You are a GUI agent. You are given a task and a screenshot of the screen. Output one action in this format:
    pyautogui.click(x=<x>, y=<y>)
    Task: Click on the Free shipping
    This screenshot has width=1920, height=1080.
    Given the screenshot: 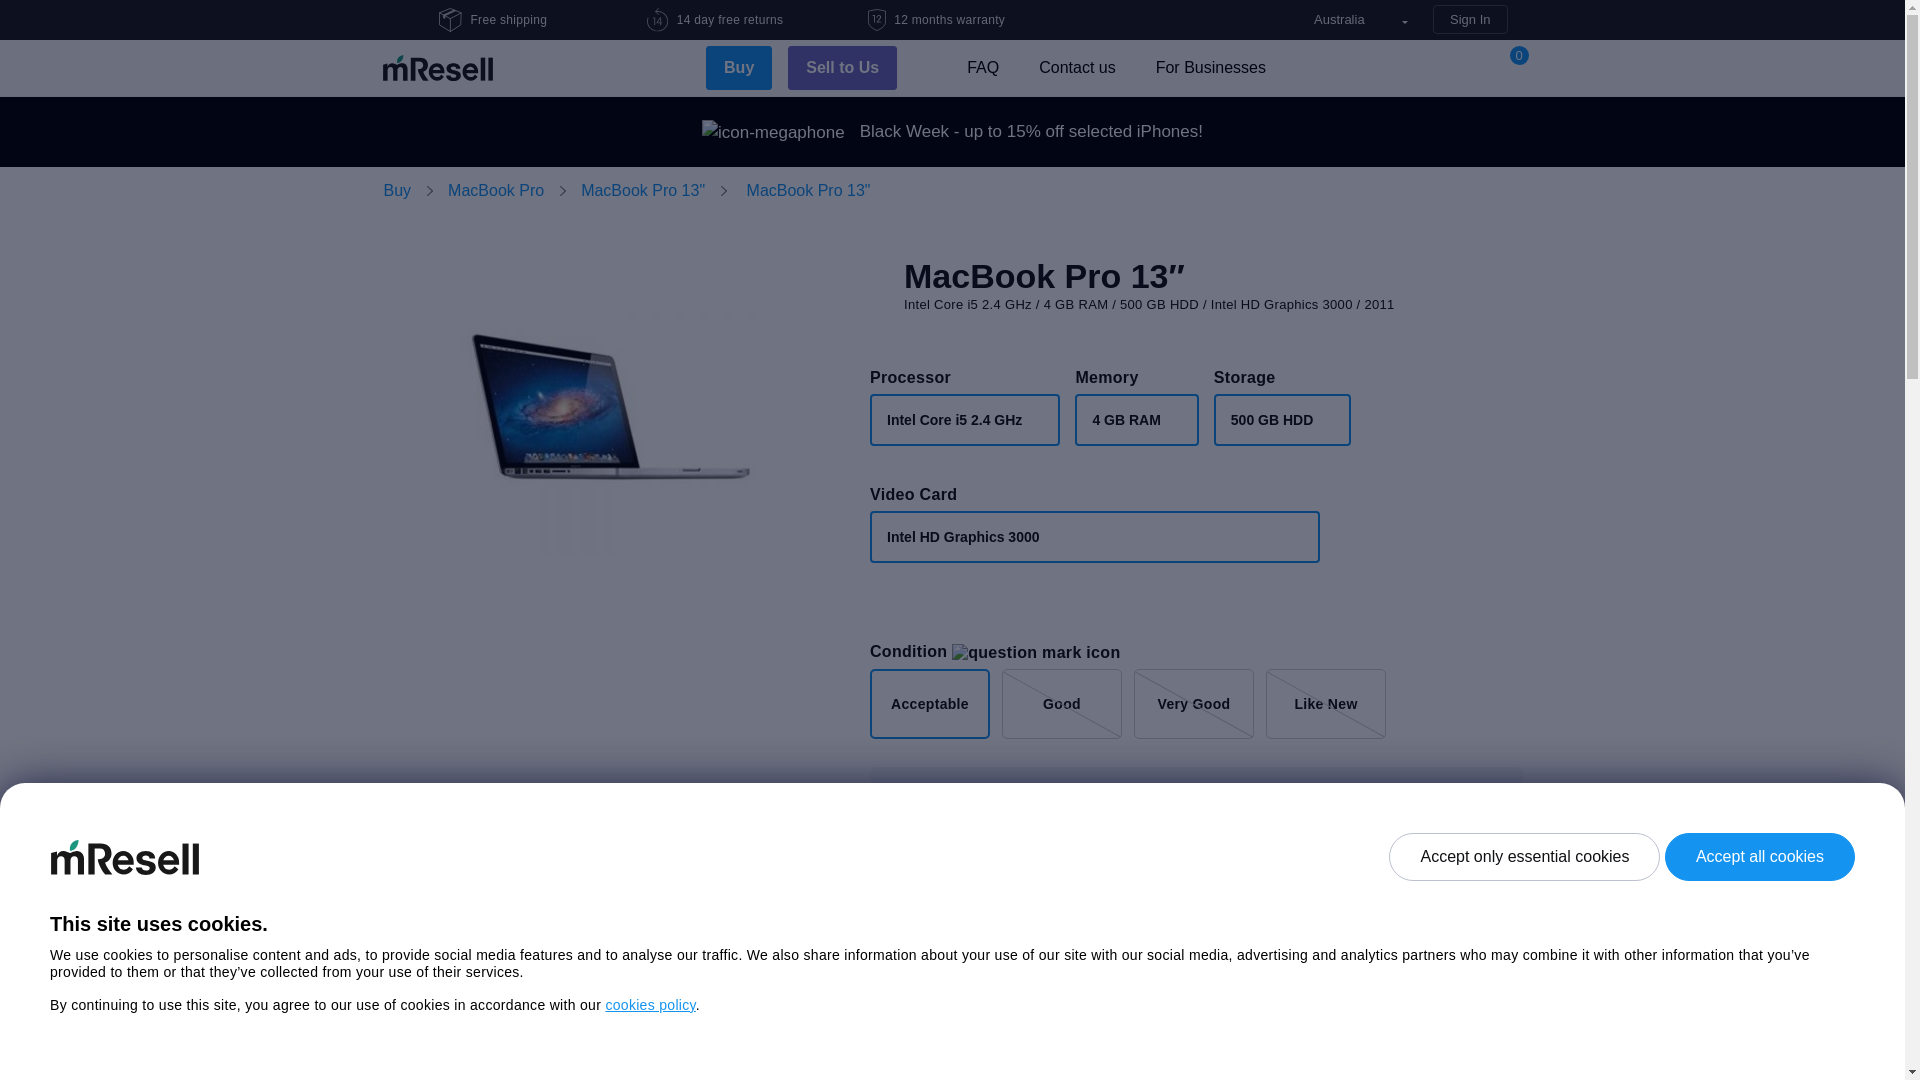 What is the action you would take?
    pyautogui.click(x=450, y=20)
    